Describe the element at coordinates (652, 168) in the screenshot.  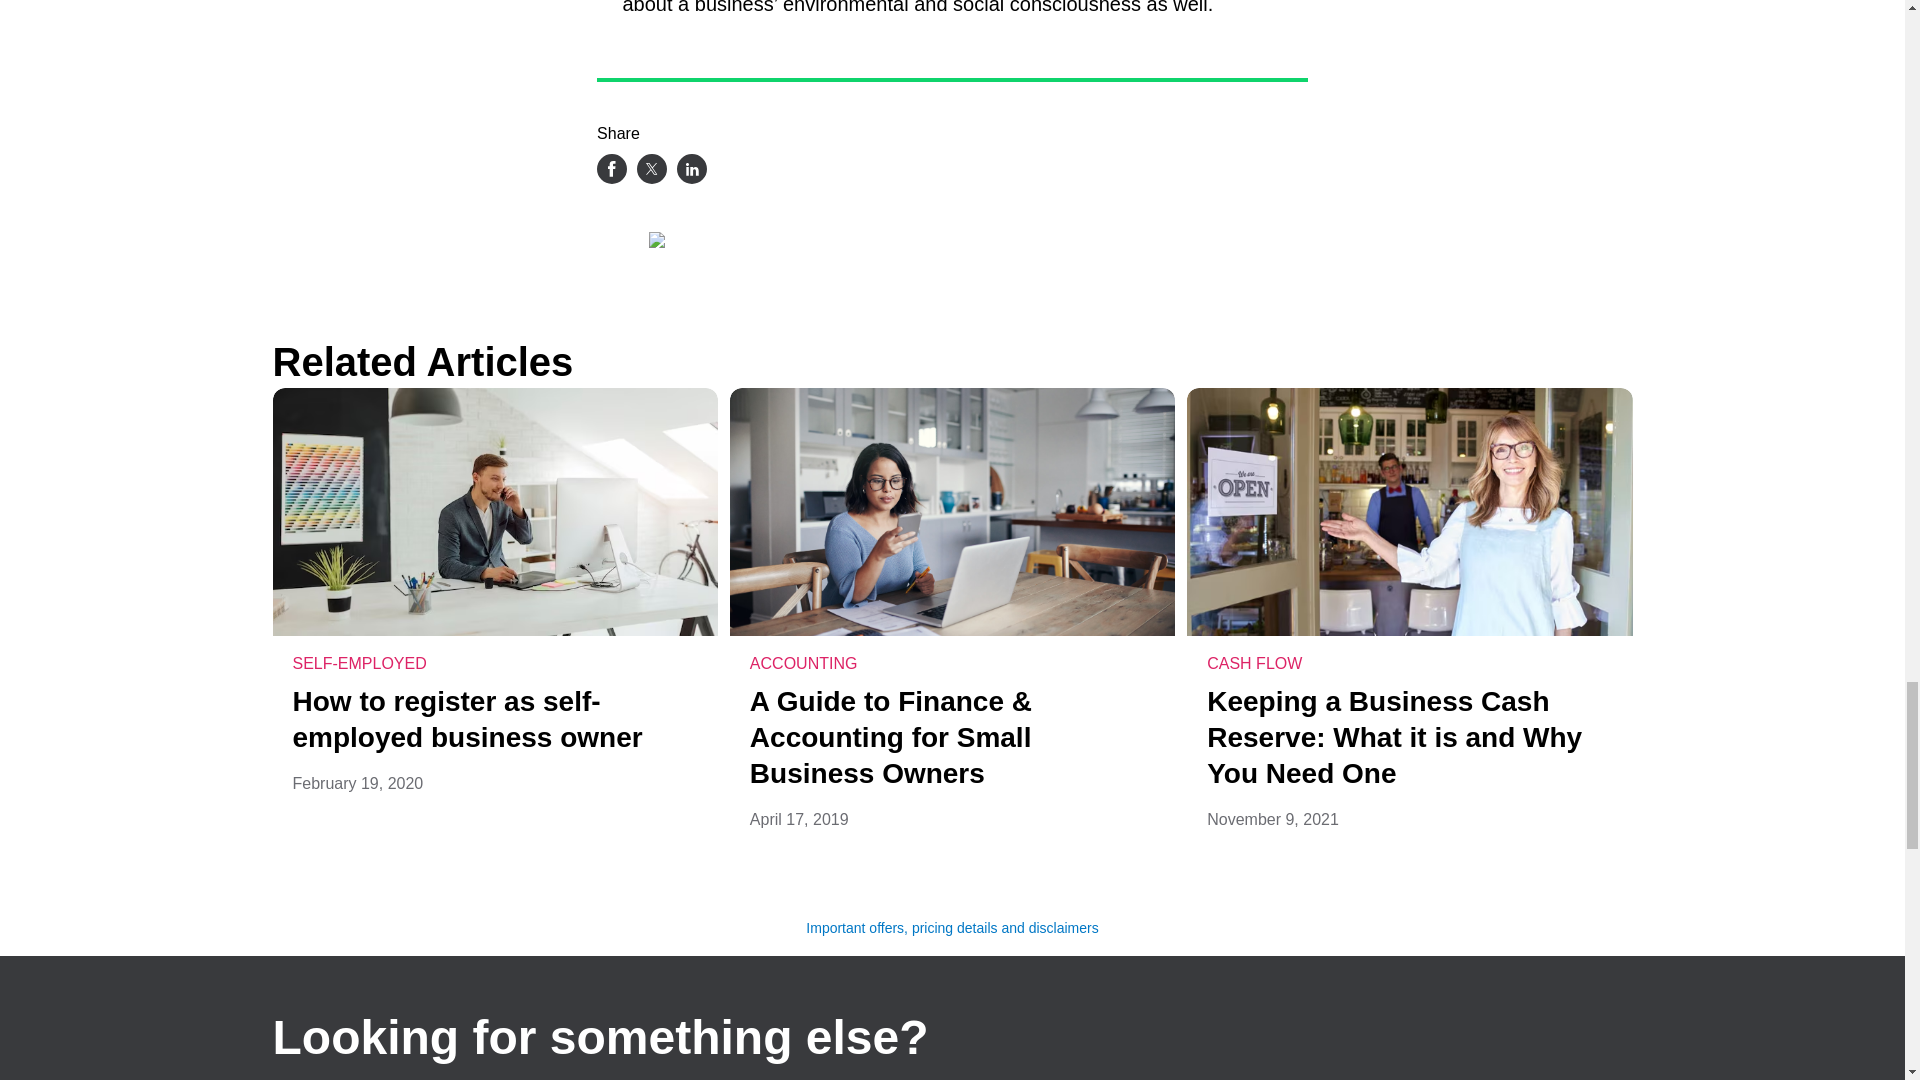
I see `Share on Twitter` at that location.